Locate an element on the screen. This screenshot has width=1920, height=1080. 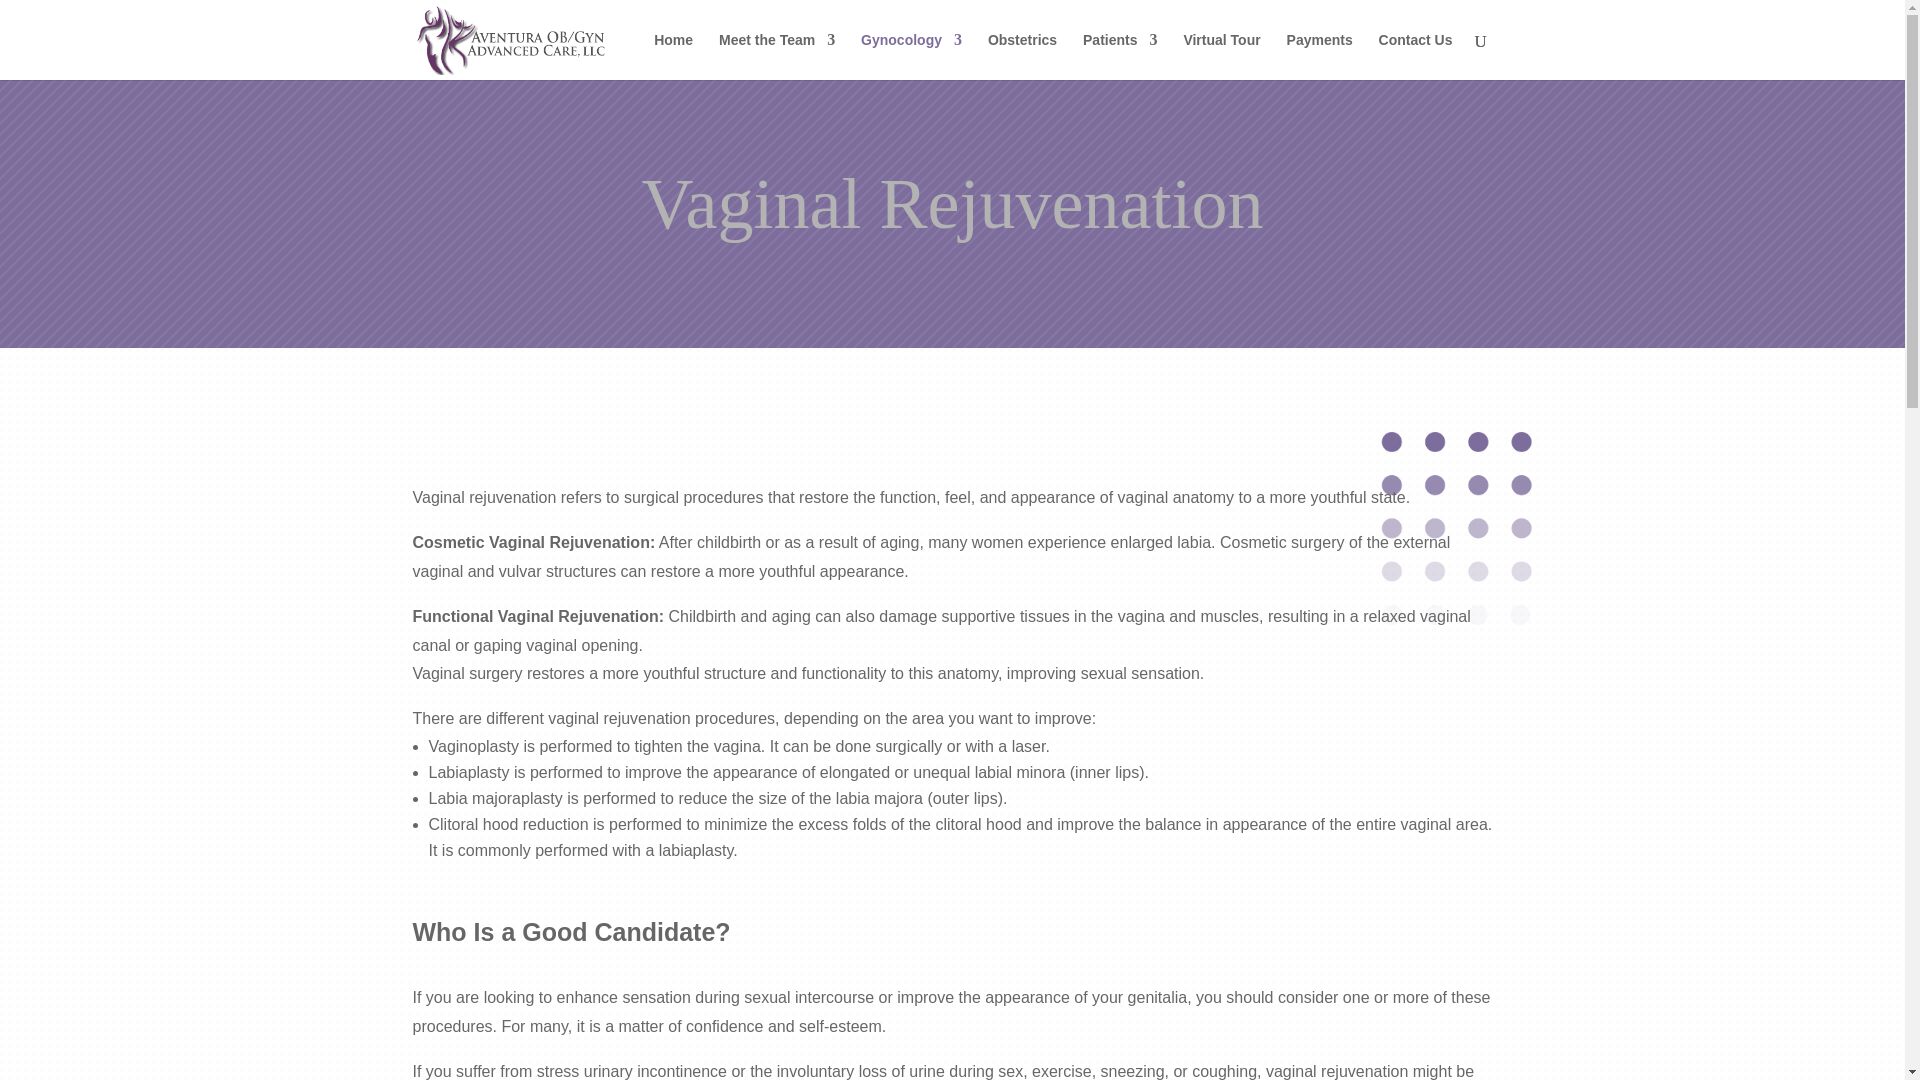
Meet the Team is located at coordinates (776, 56).